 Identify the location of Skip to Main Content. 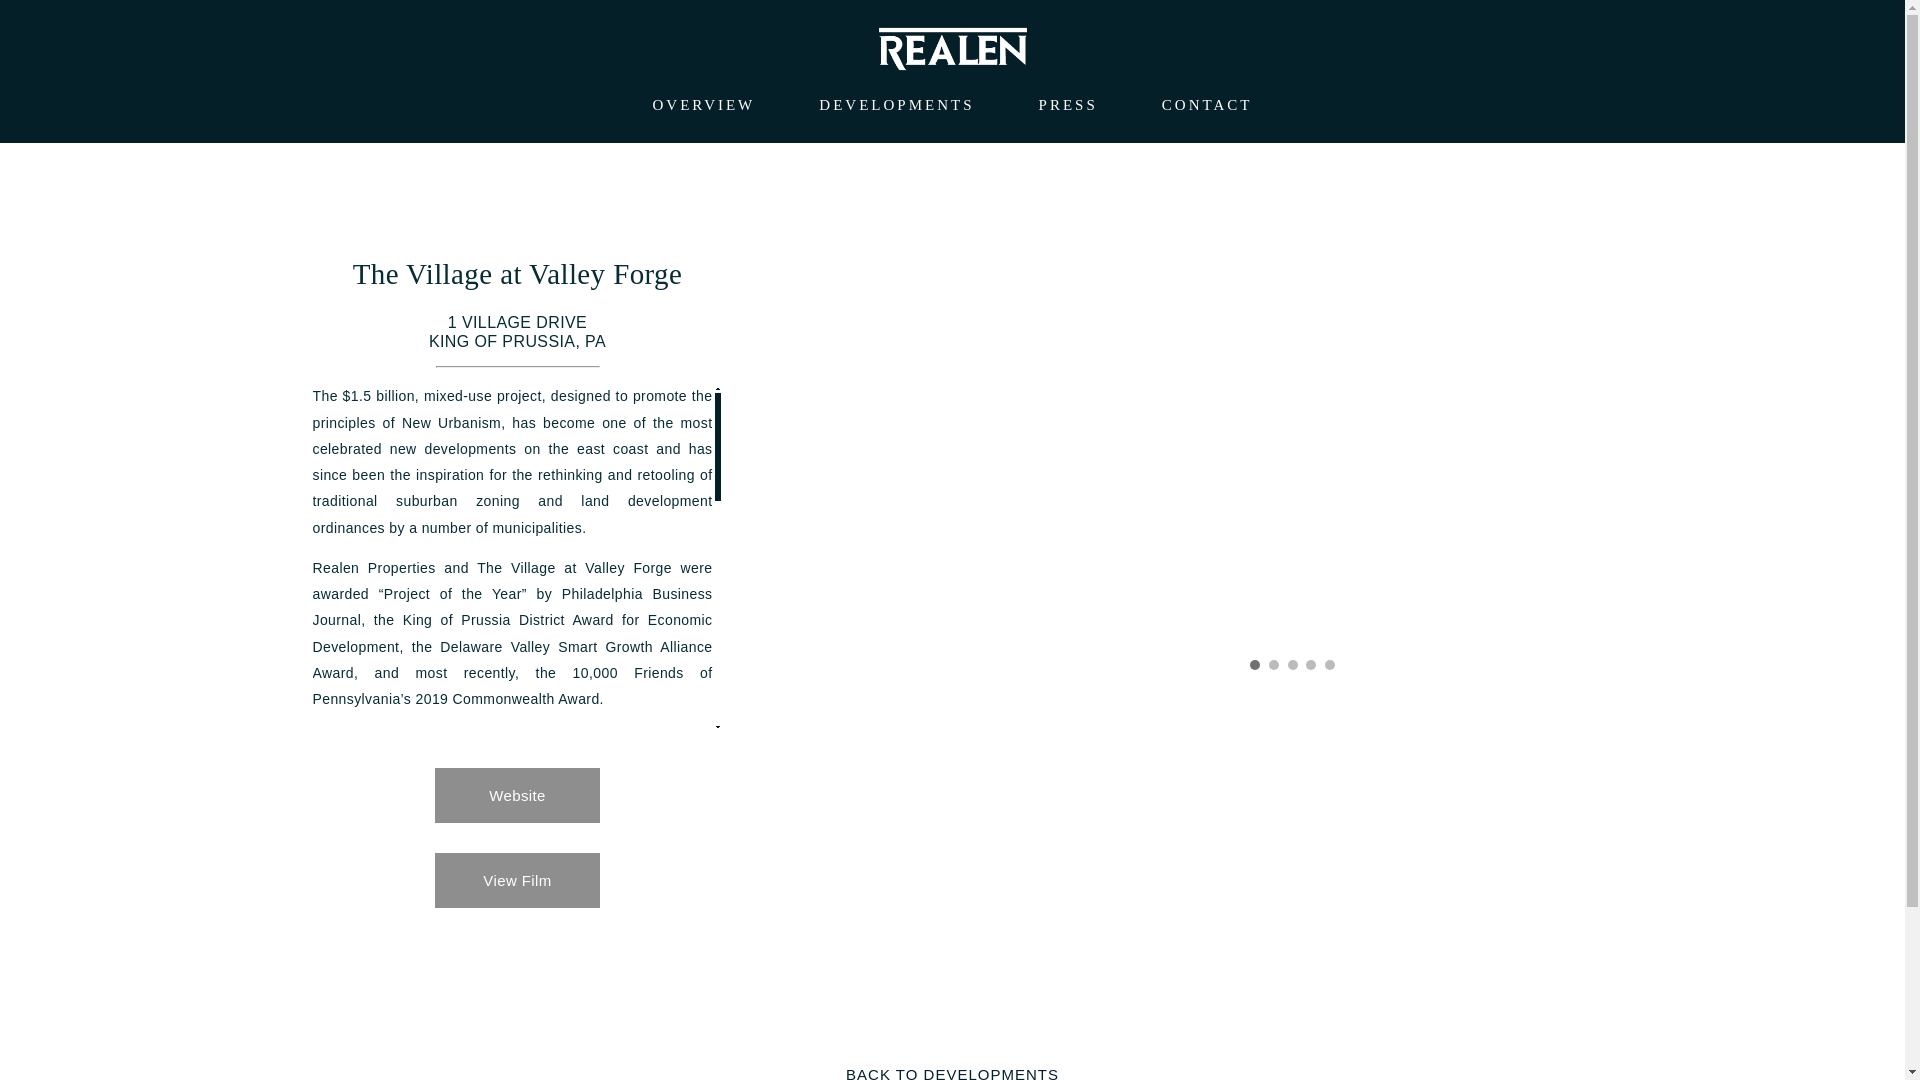
(62, 69).